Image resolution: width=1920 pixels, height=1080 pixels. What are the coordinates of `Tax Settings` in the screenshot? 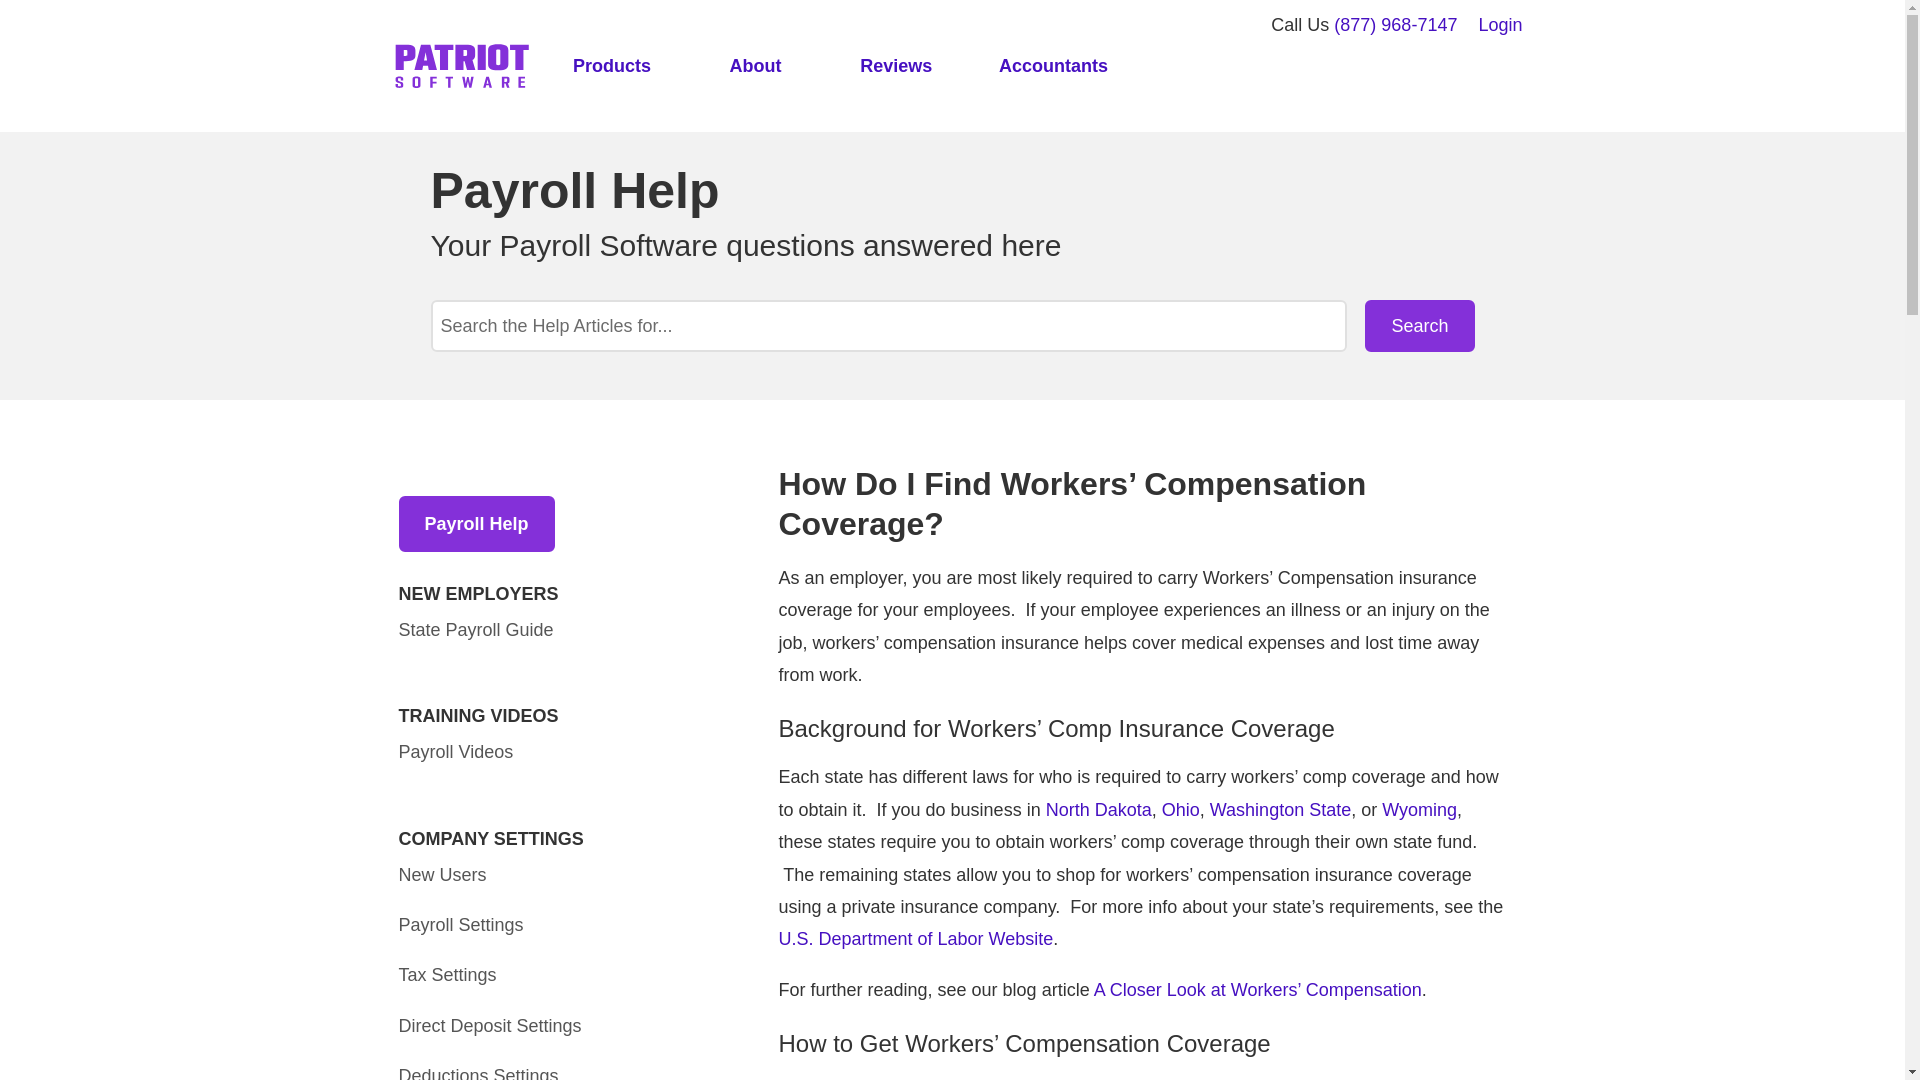 It's located at (446, 974).